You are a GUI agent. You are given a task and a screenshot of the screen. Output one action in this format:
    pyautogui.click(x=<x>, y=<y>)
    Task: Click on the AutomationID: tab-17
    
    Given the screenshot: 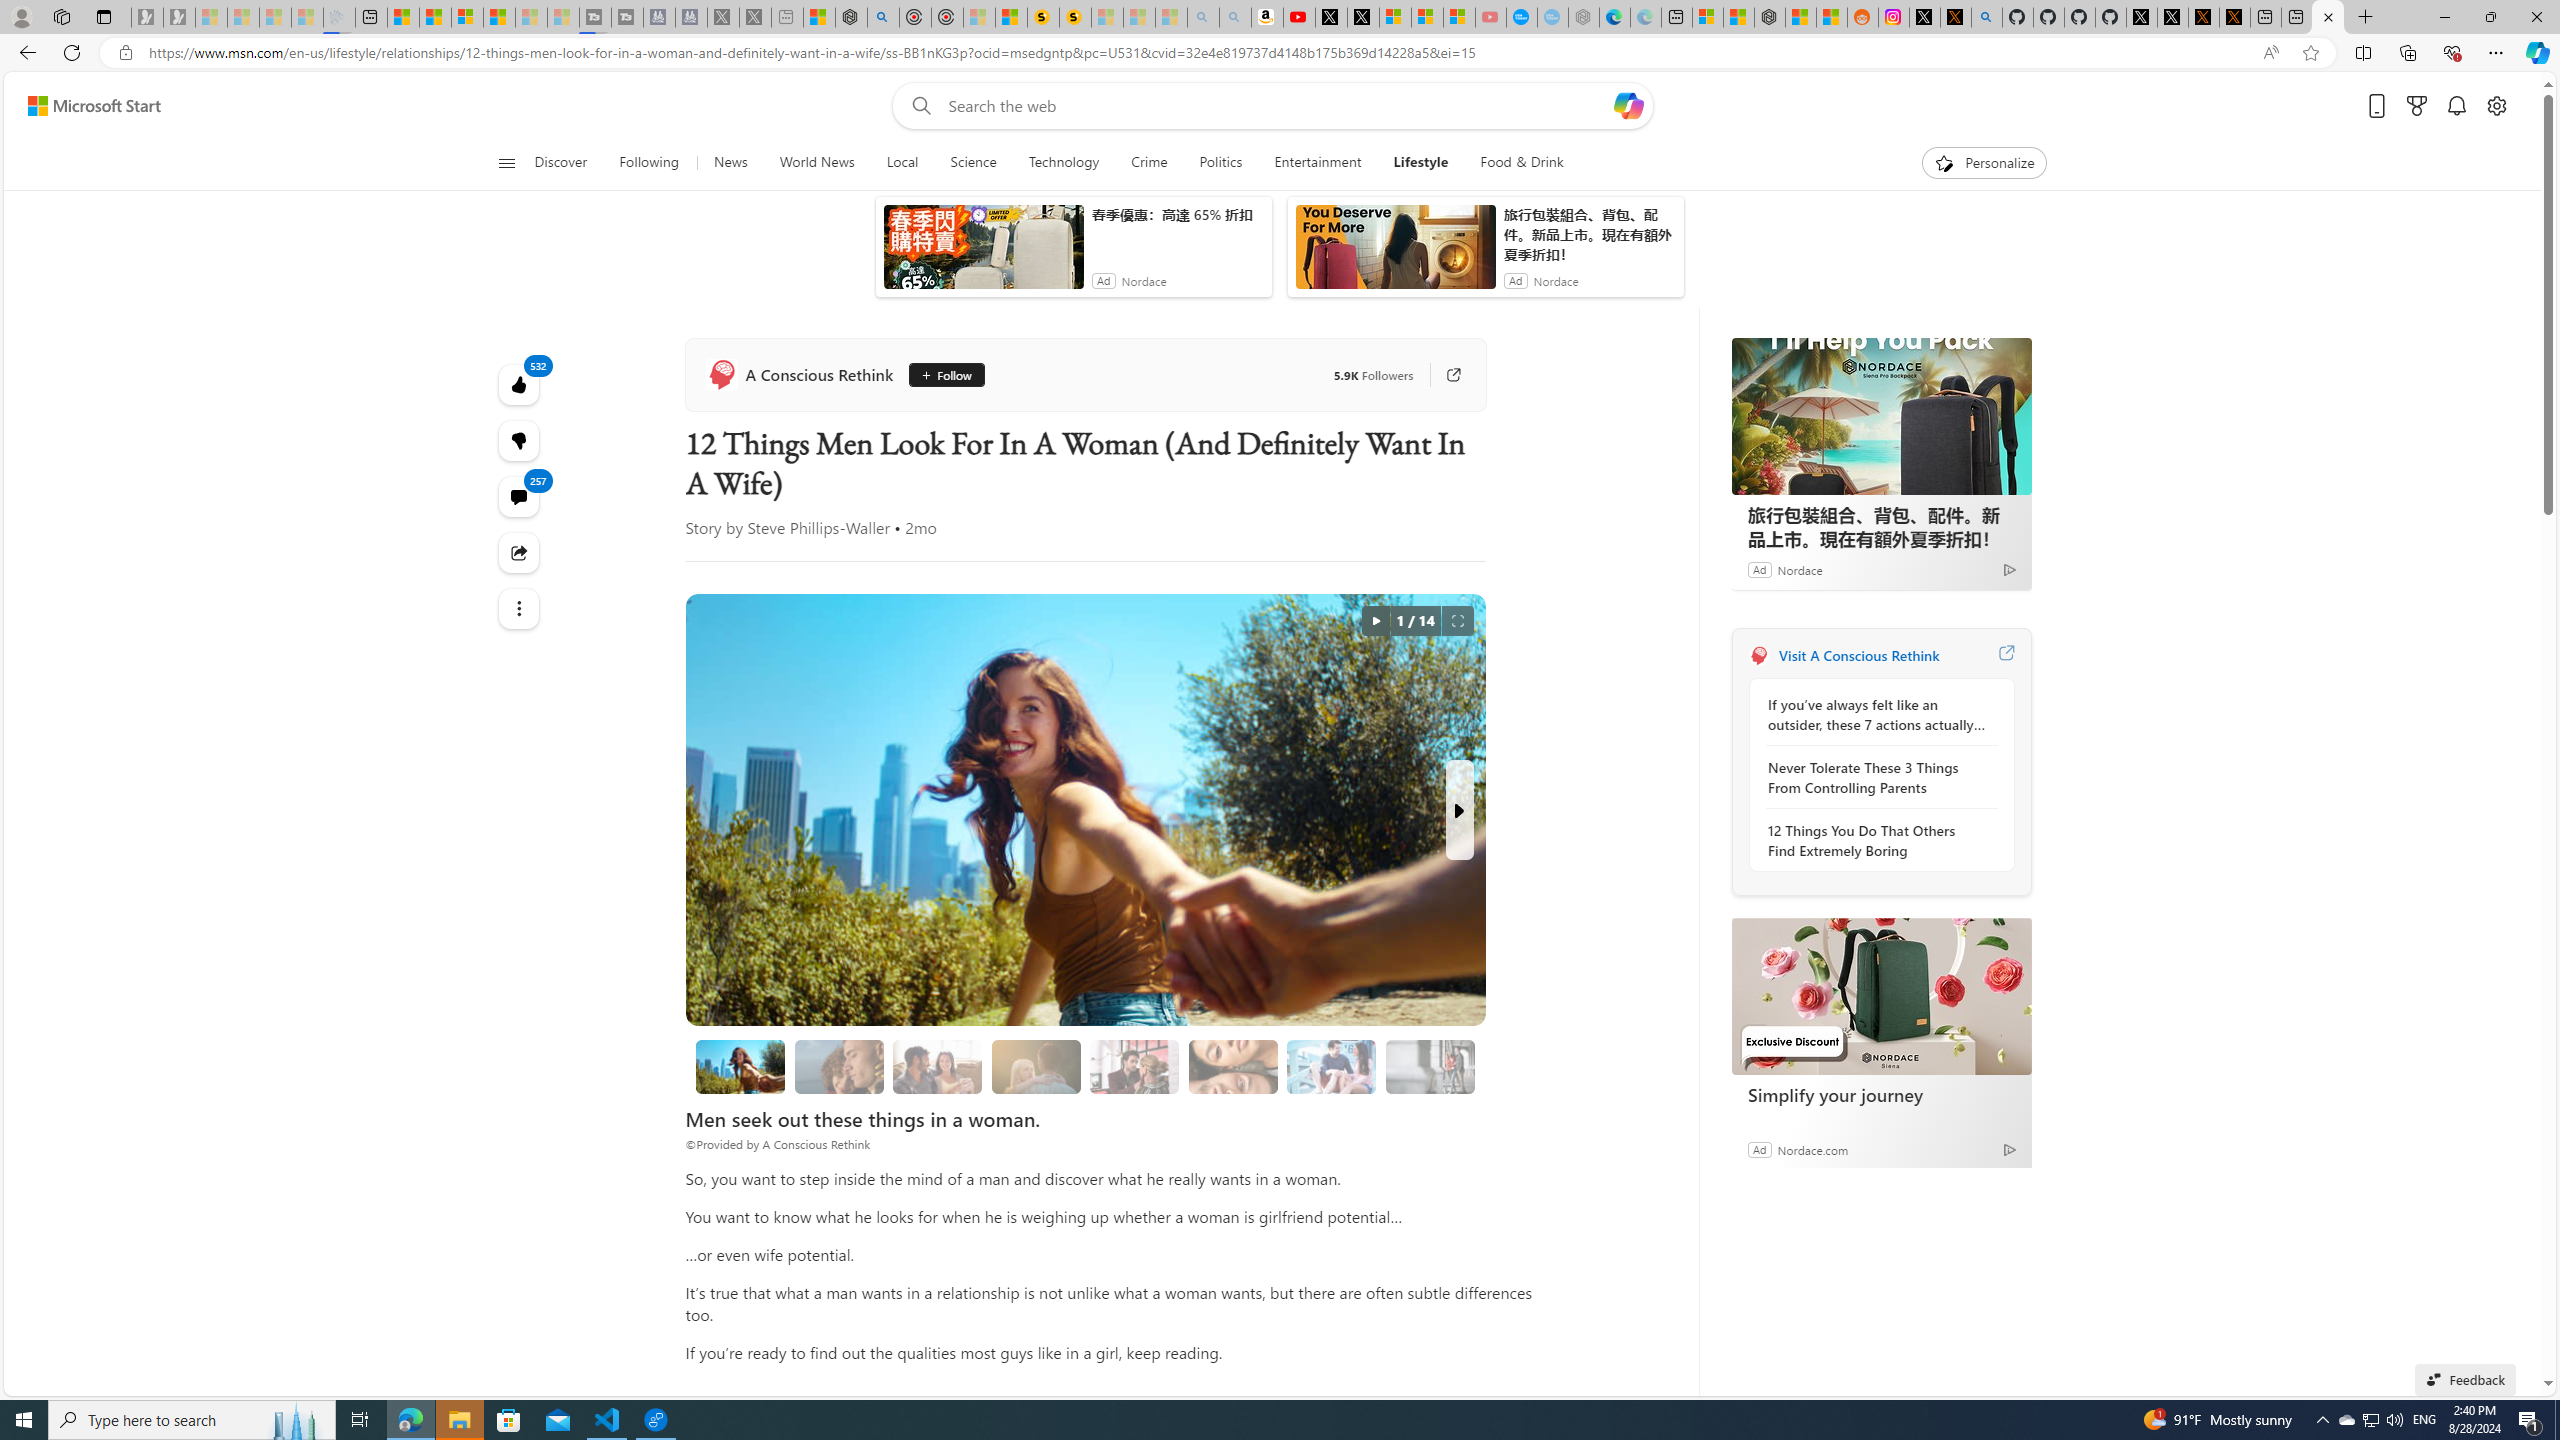 What is the action you would take?
    pyautogui.click(x=794, y=577)
    